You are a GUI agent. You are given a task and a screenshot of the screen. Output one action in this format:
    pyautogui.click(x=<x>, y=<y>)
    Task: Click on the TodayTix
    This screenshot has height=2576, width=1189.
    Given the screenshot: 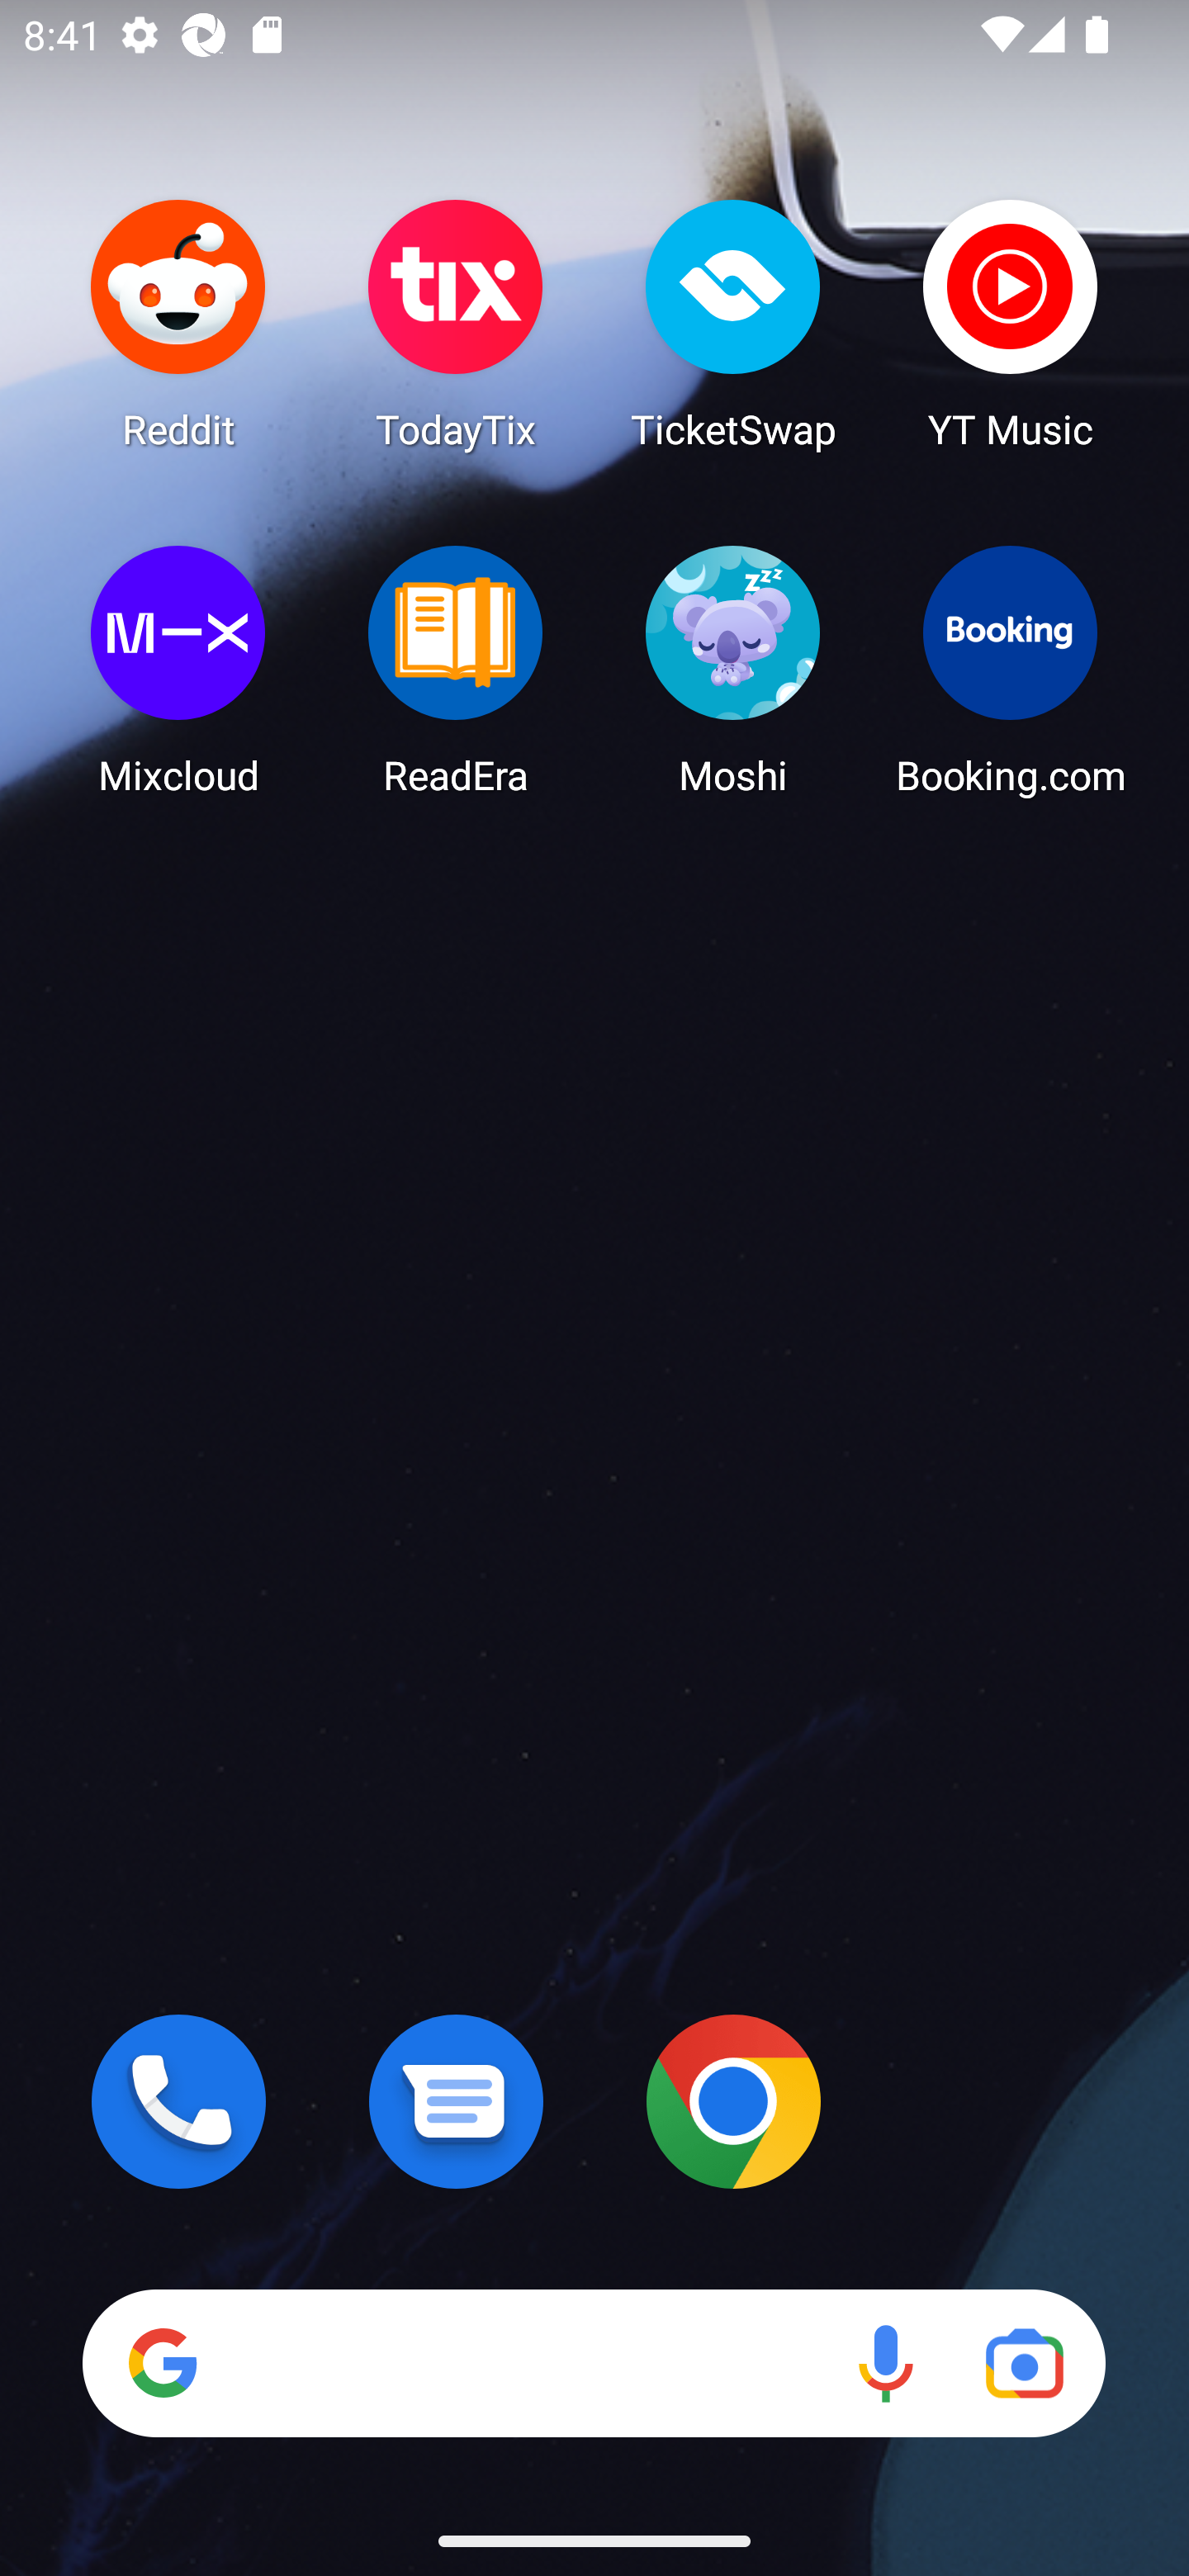 What is the action you would take?
    pyautogui.click(x=456, y=324)
    